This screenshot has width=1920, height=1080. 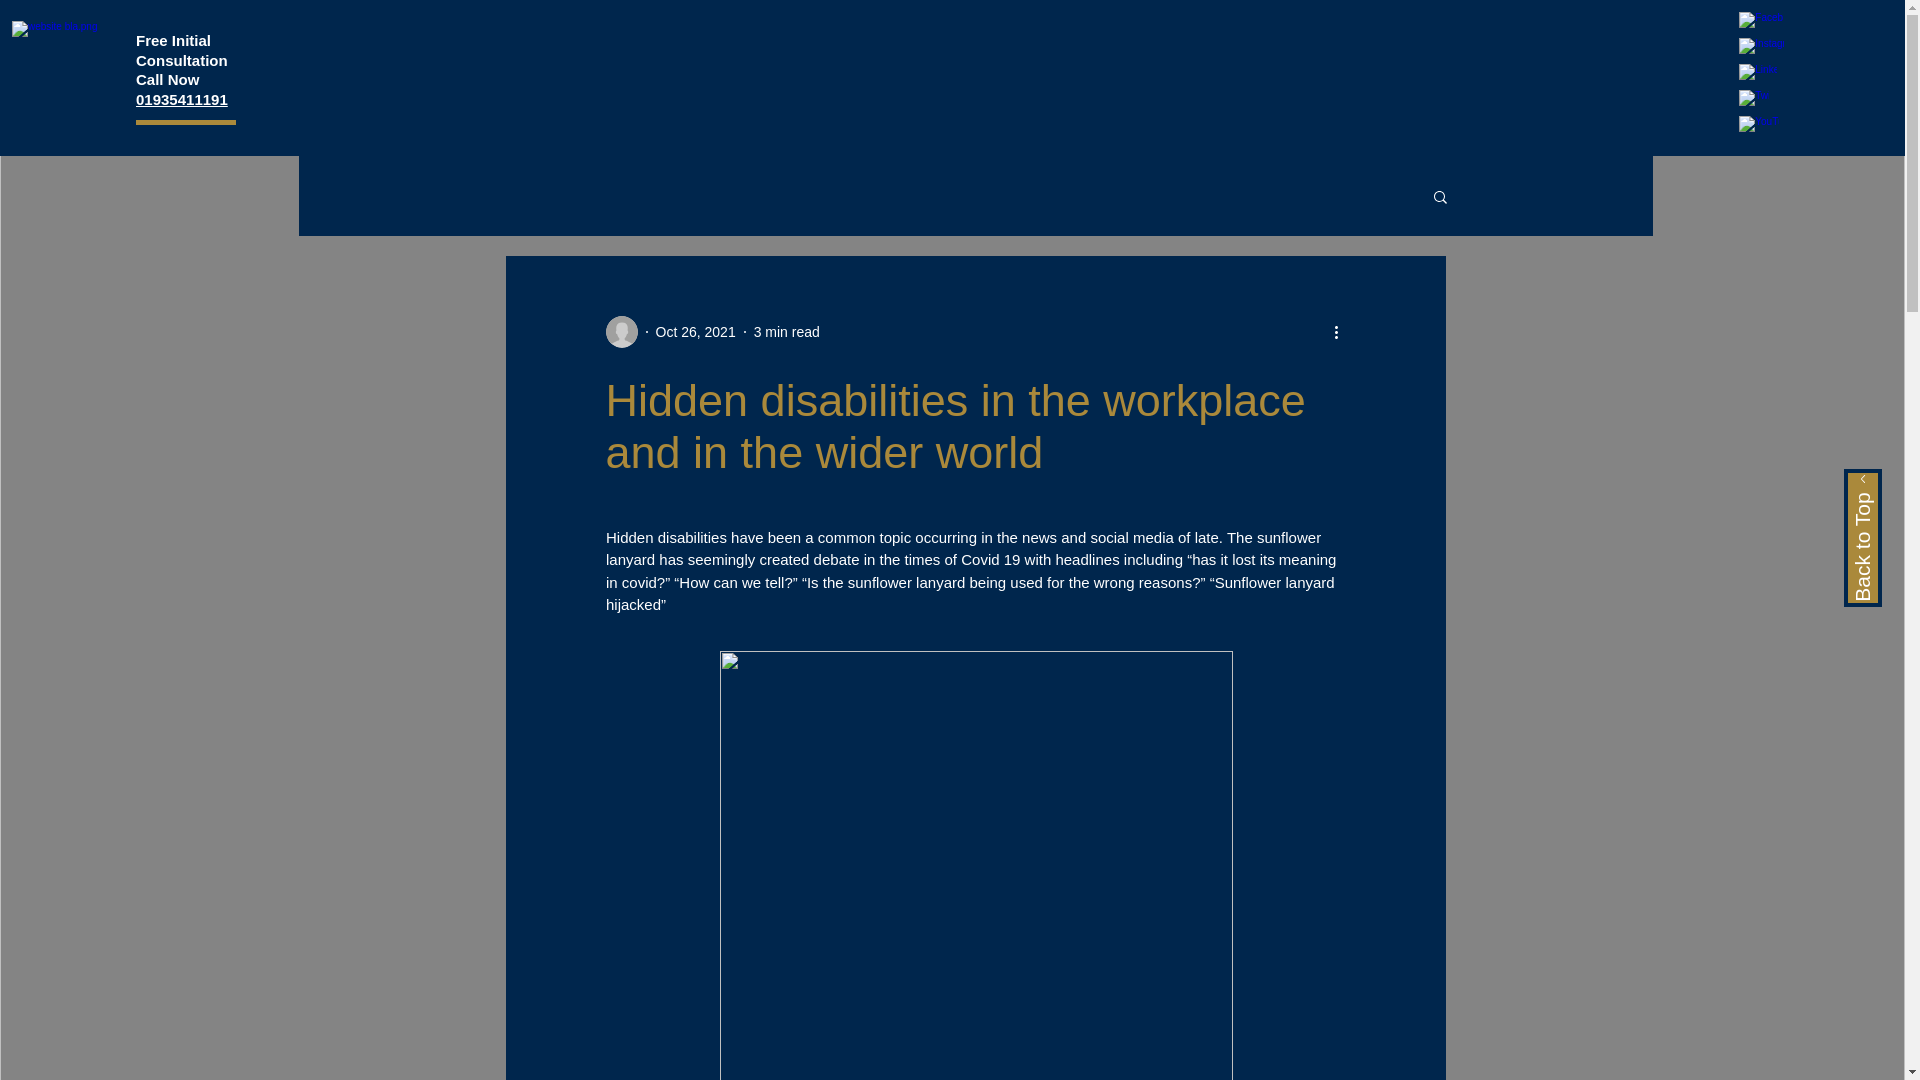 What do you see at coordinates (182, 50) in the screenshot?
I see `Free Initial Consultation` at bounding box center [182, 50].